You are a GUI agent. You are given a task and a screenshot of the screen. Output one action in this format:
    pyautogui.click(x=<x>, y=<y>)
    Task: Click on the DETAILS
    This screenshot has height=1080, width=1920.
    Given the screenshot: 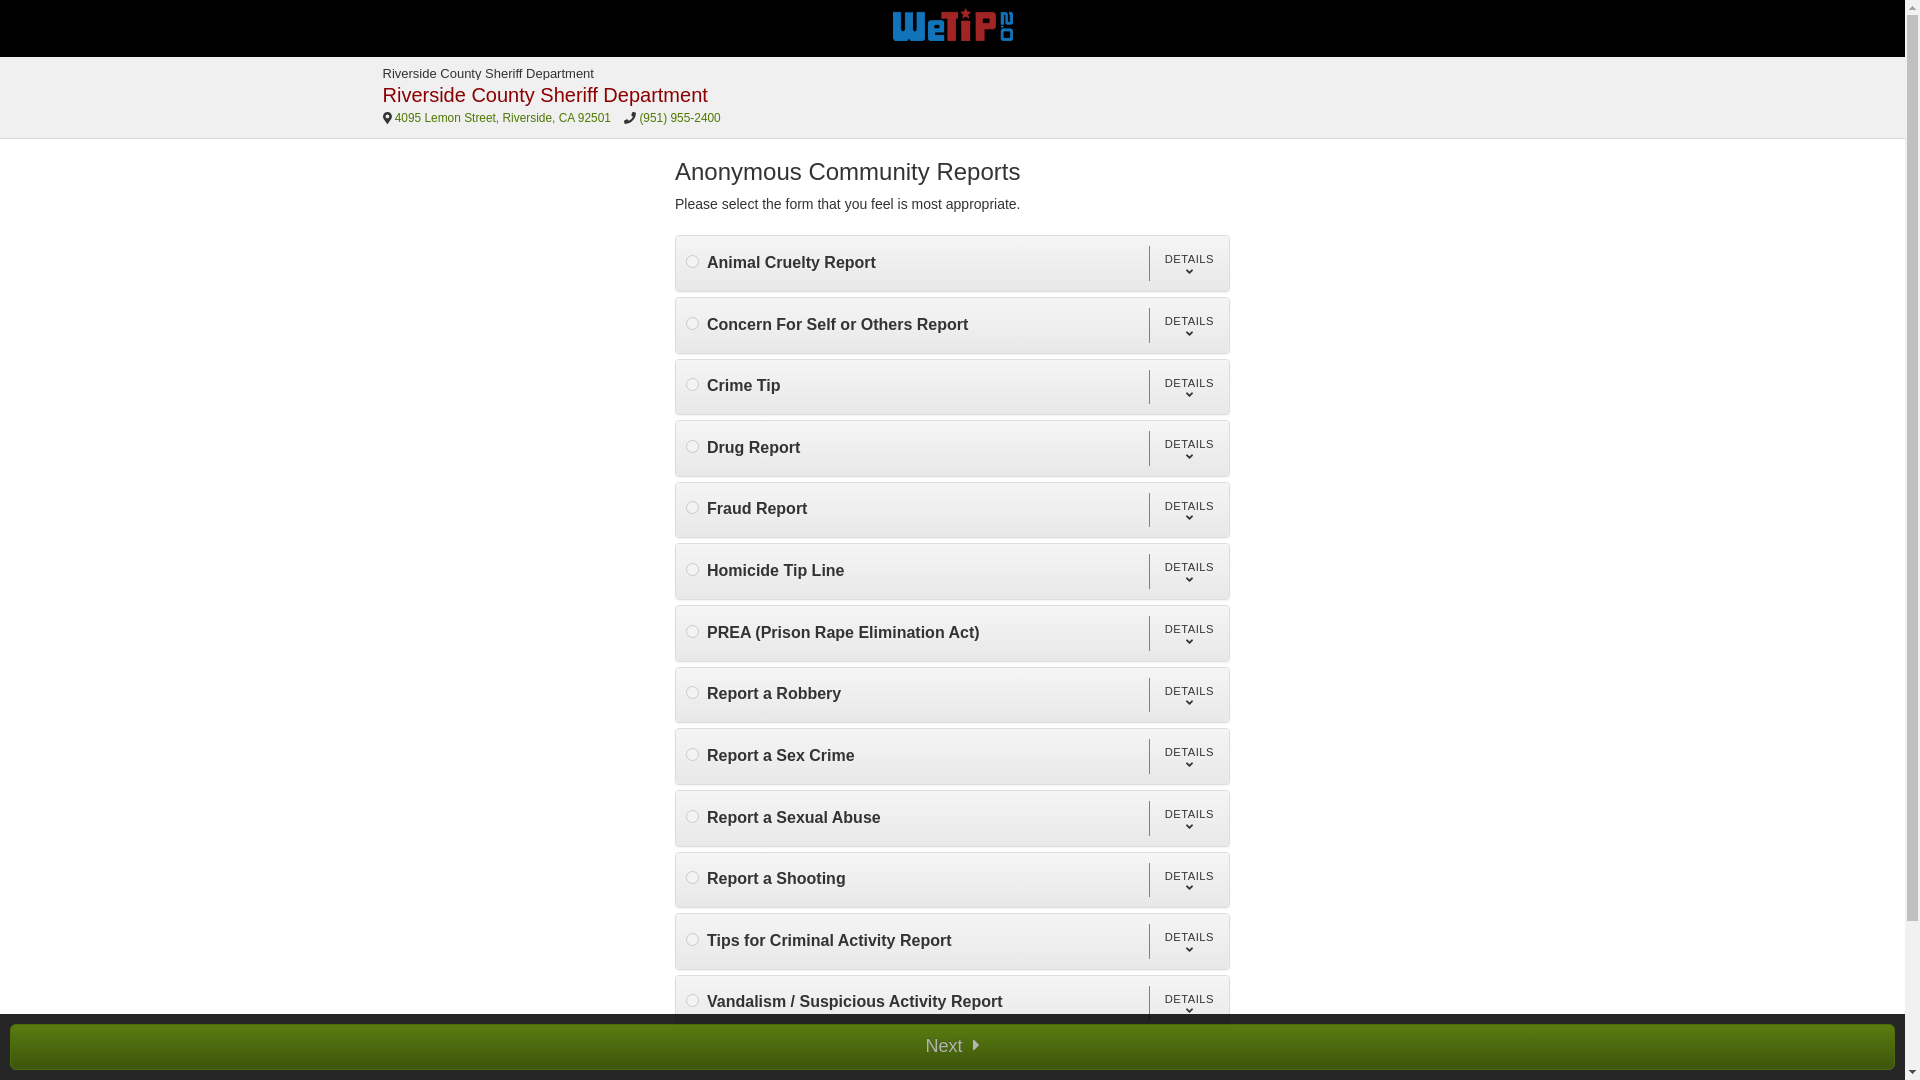 What is the action you would take?
    pyautogui.click(x=1188, y=880)
    